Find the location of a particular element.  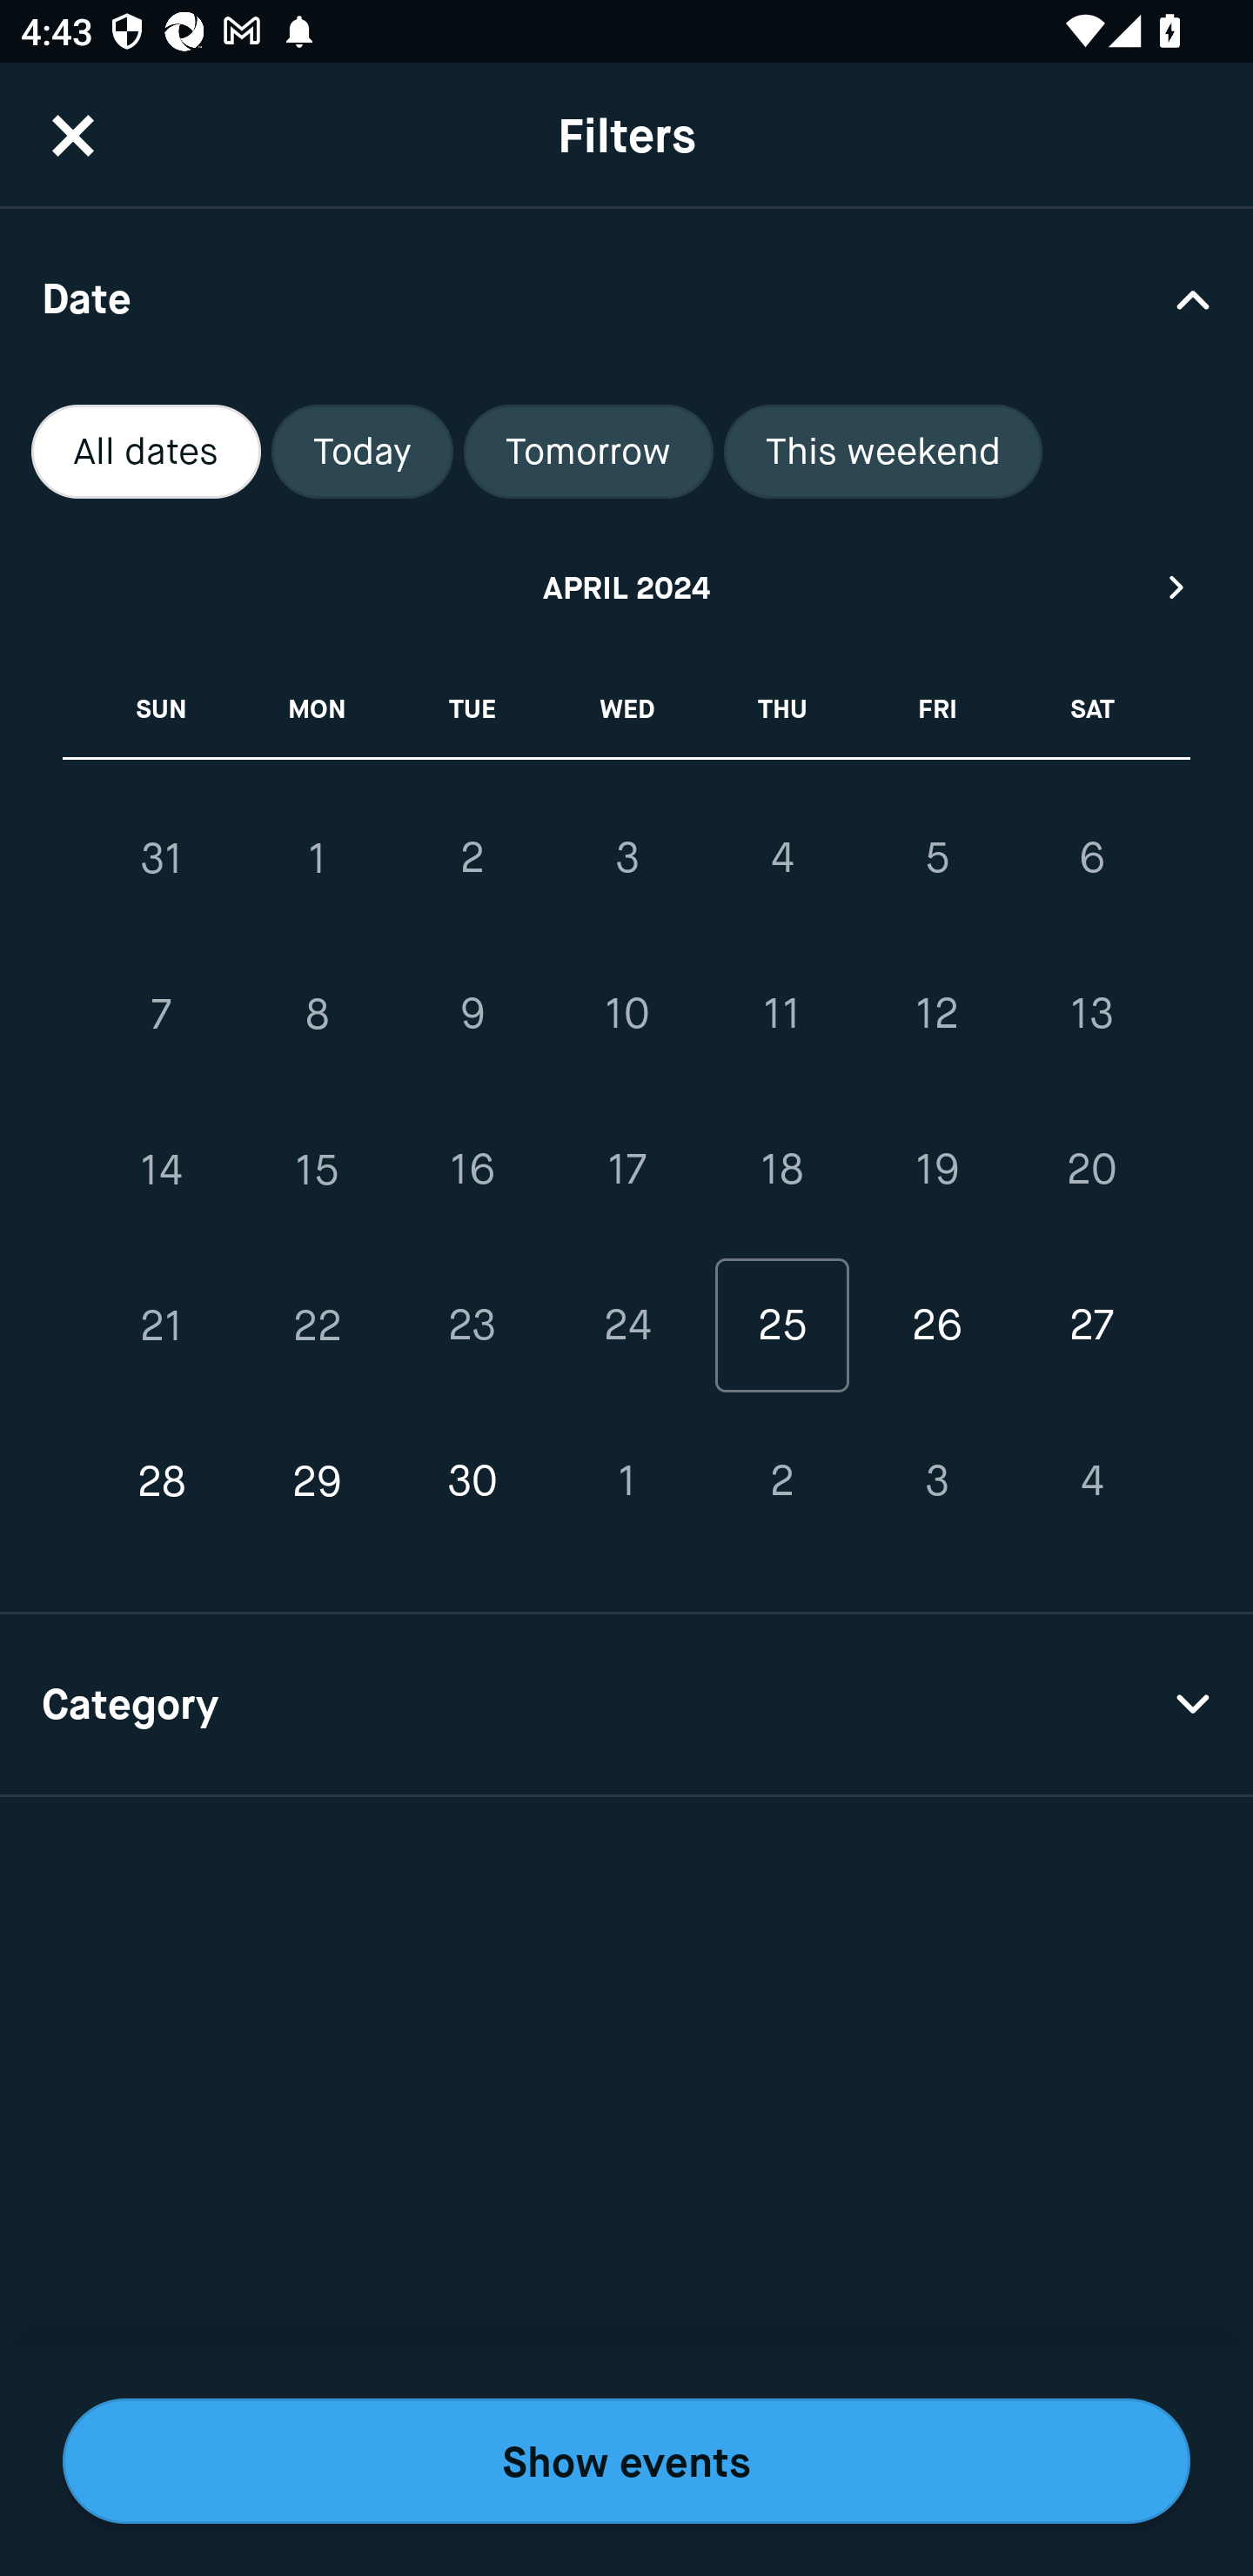

2 is located at coordinates (472, 857).